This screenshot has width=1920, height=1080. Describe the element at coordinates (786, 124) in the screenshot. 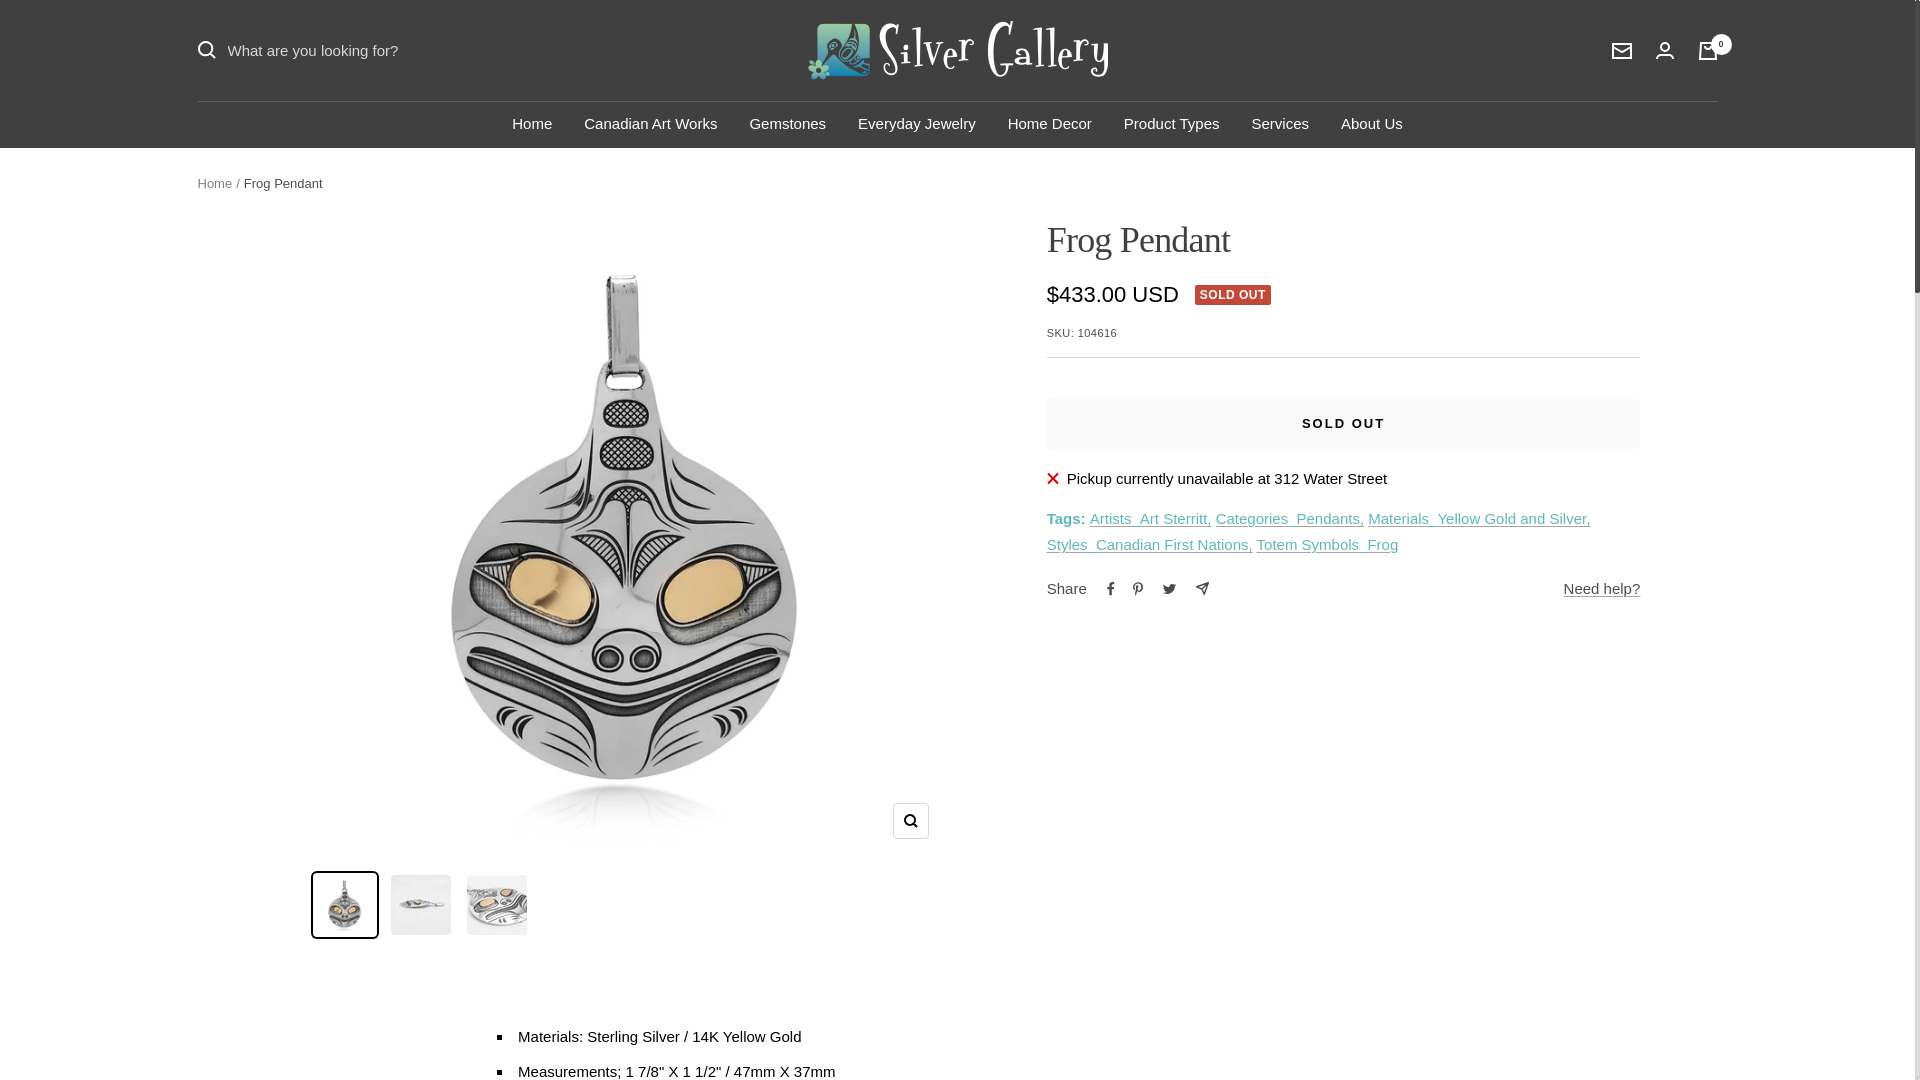

I see `Gemstones` at that location.